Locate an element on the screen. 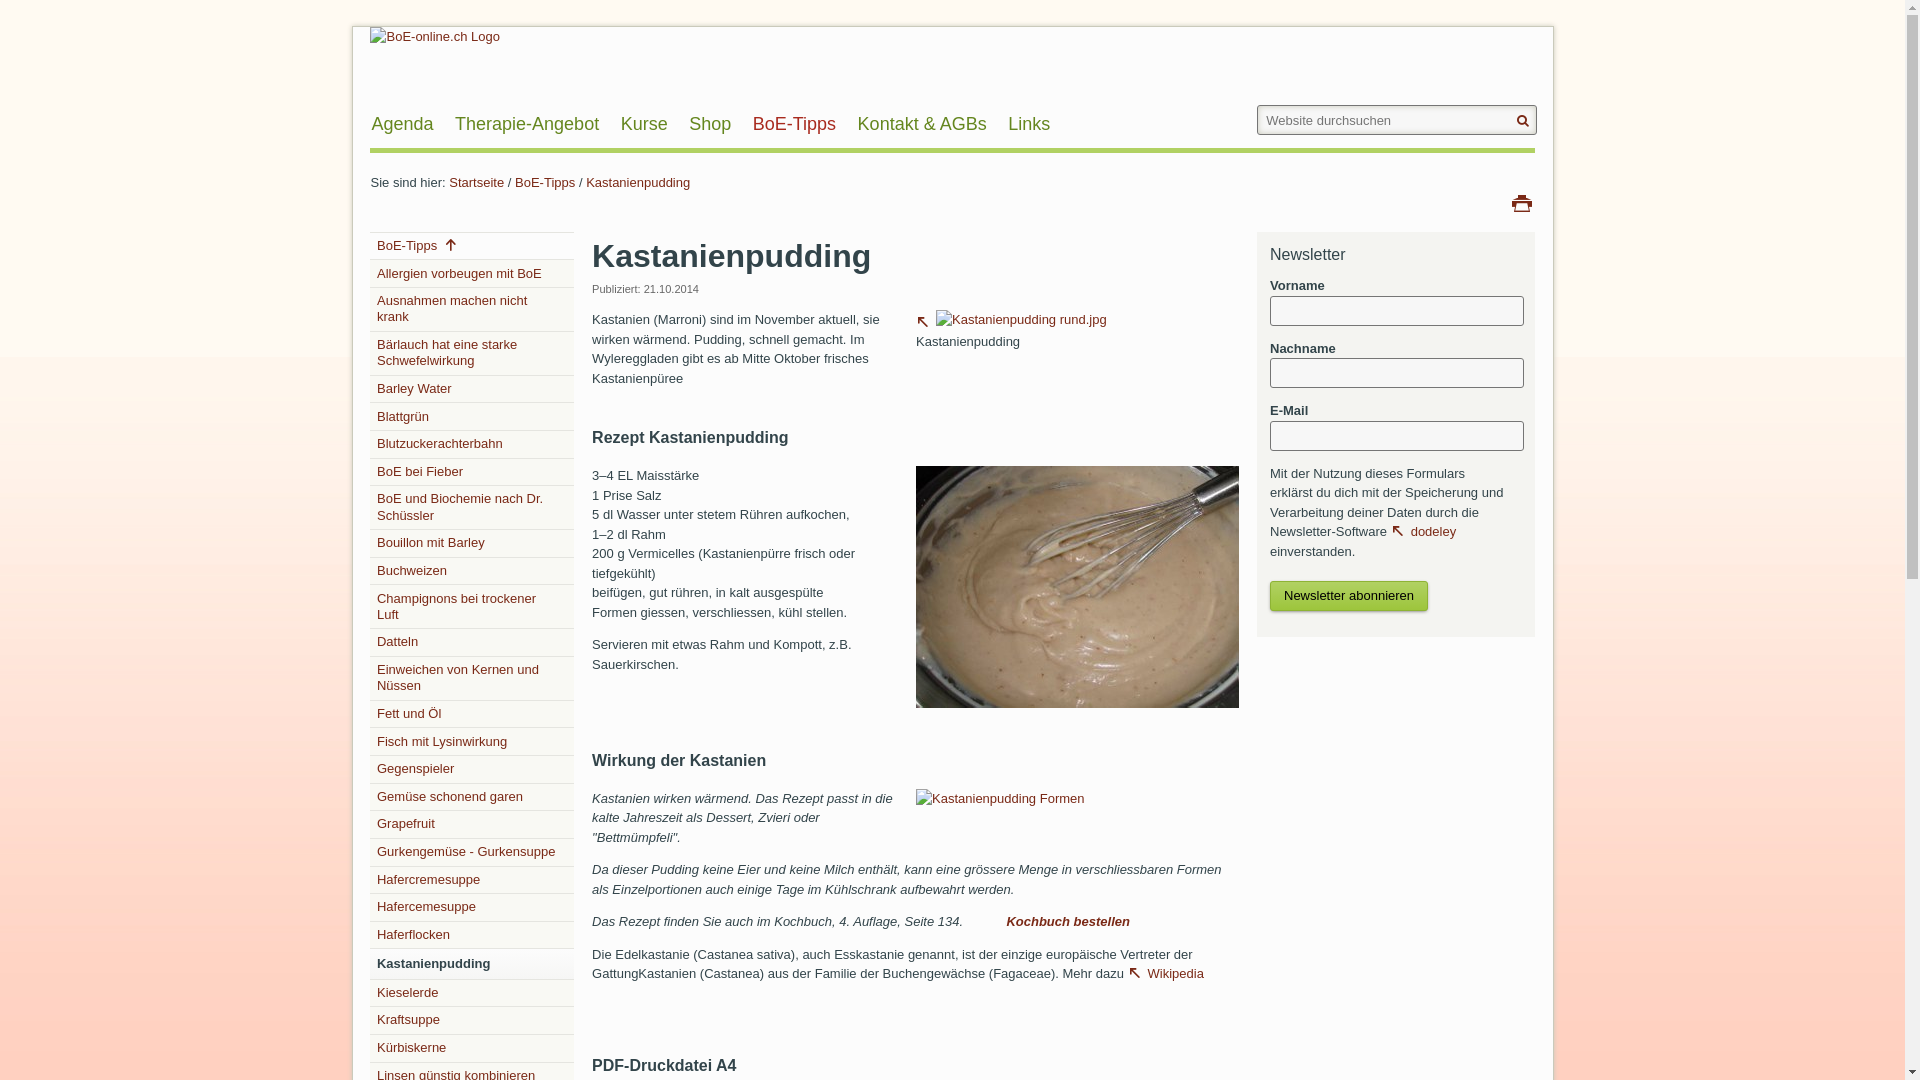 The width and height of the screenshot is (1920, 1080). Wikipedia is located at coordinates (1166, 974).